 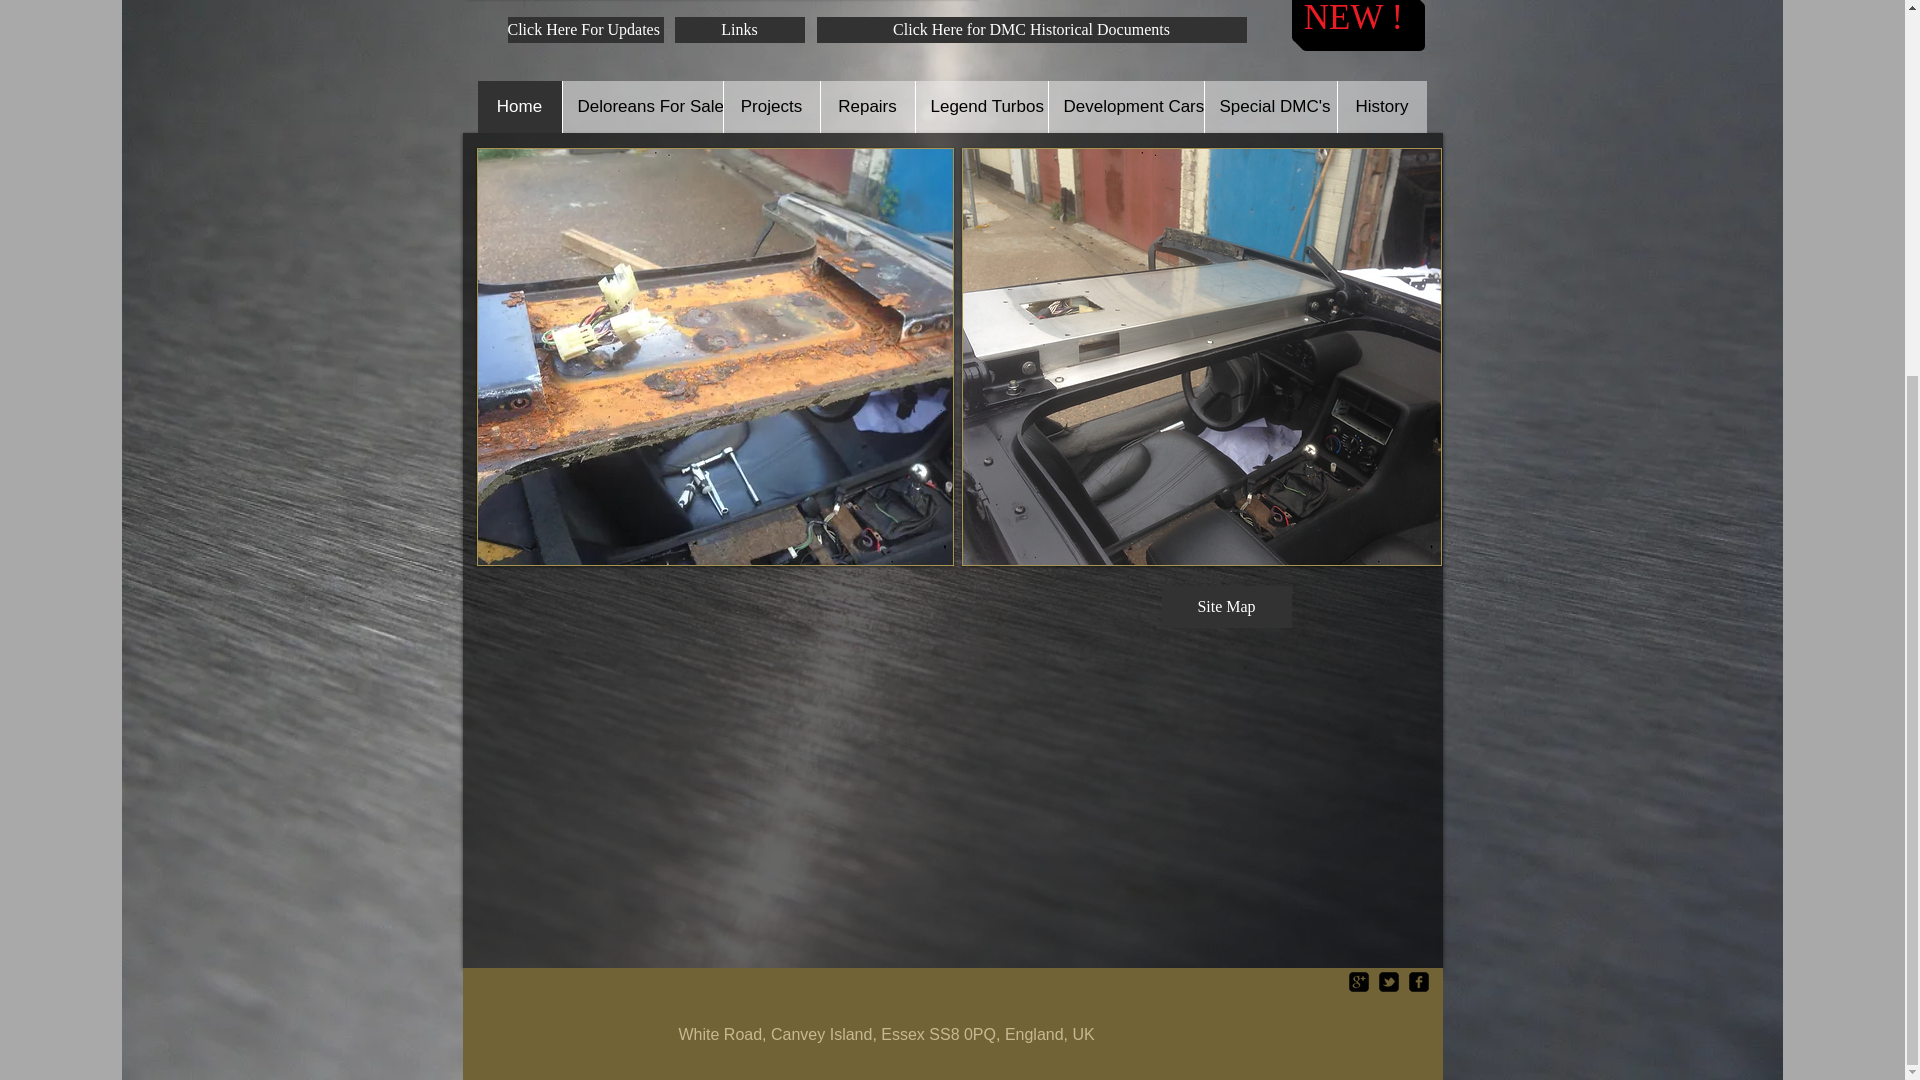 I want to click on Click Here For Updates, so click(x=586, y=30).